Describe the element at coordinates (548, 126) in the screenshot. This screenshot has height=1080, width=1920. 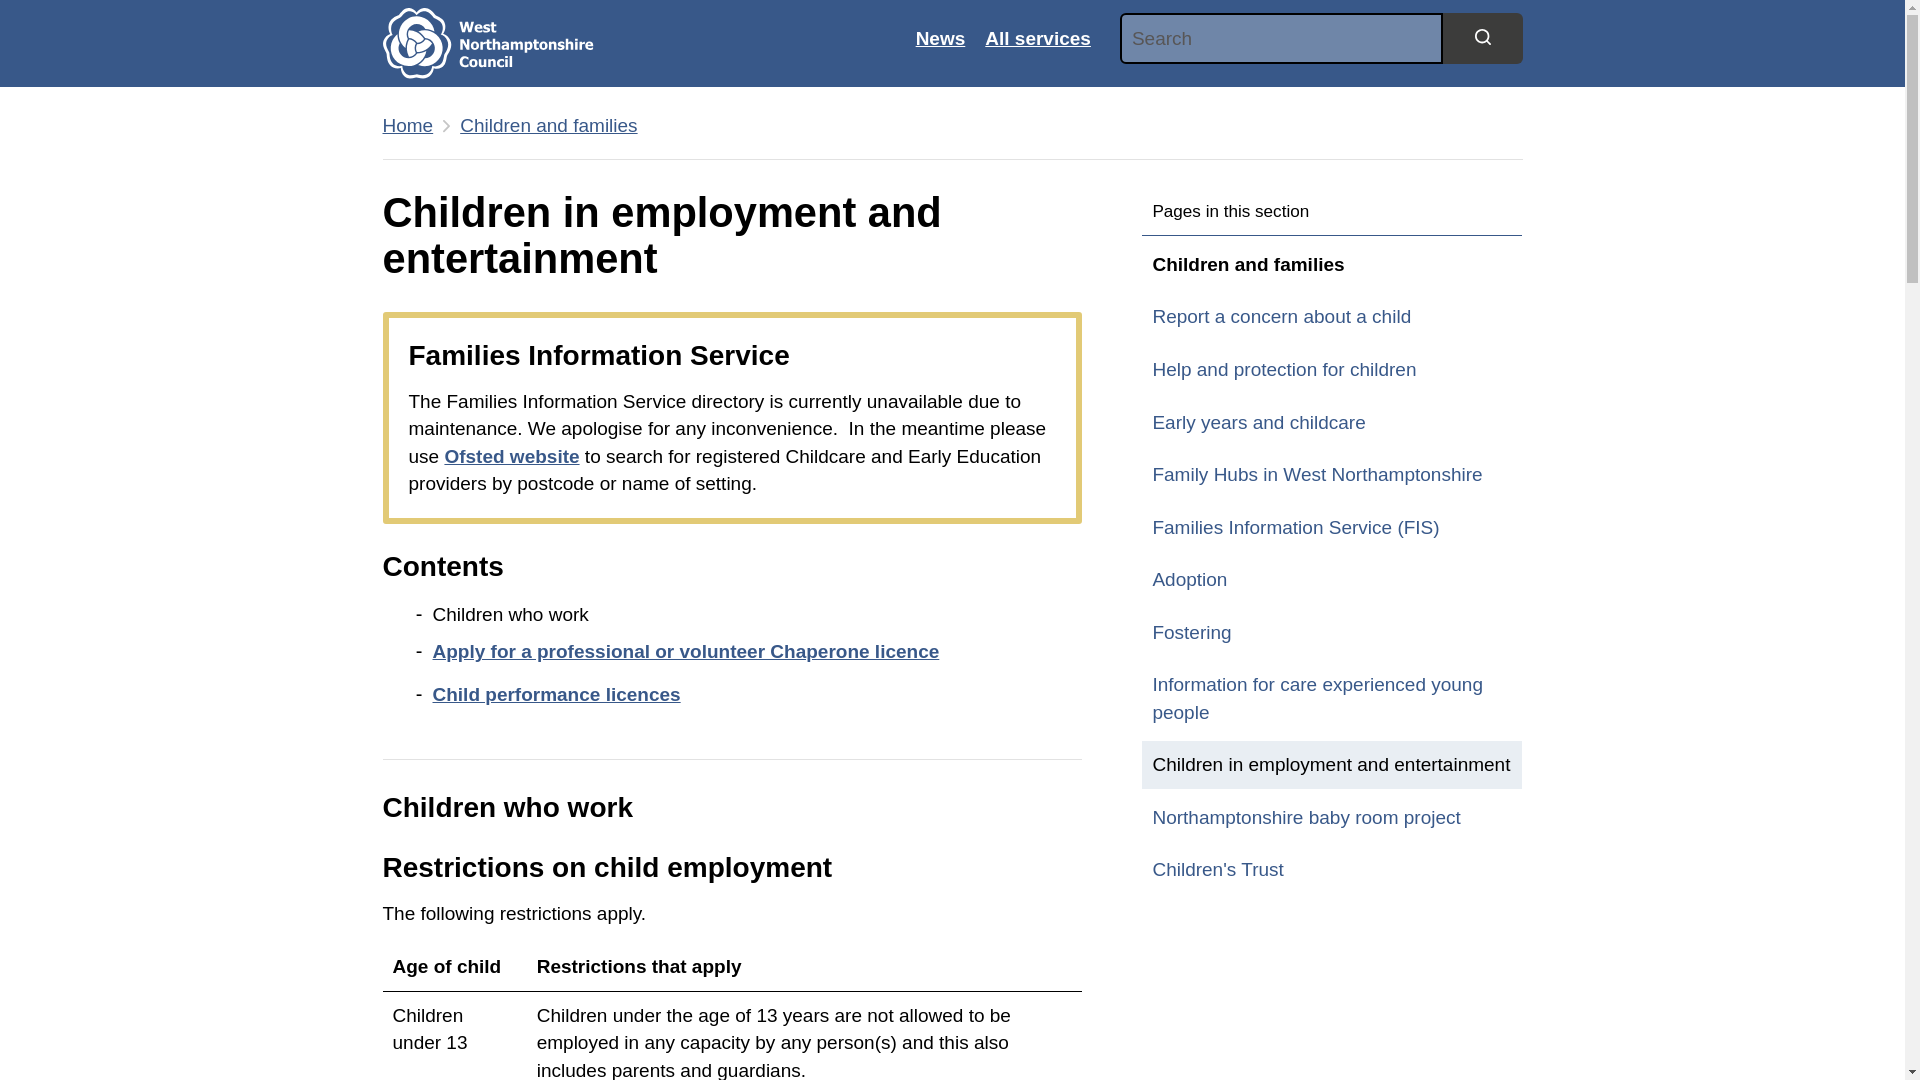
I see `Children and families` at that location.